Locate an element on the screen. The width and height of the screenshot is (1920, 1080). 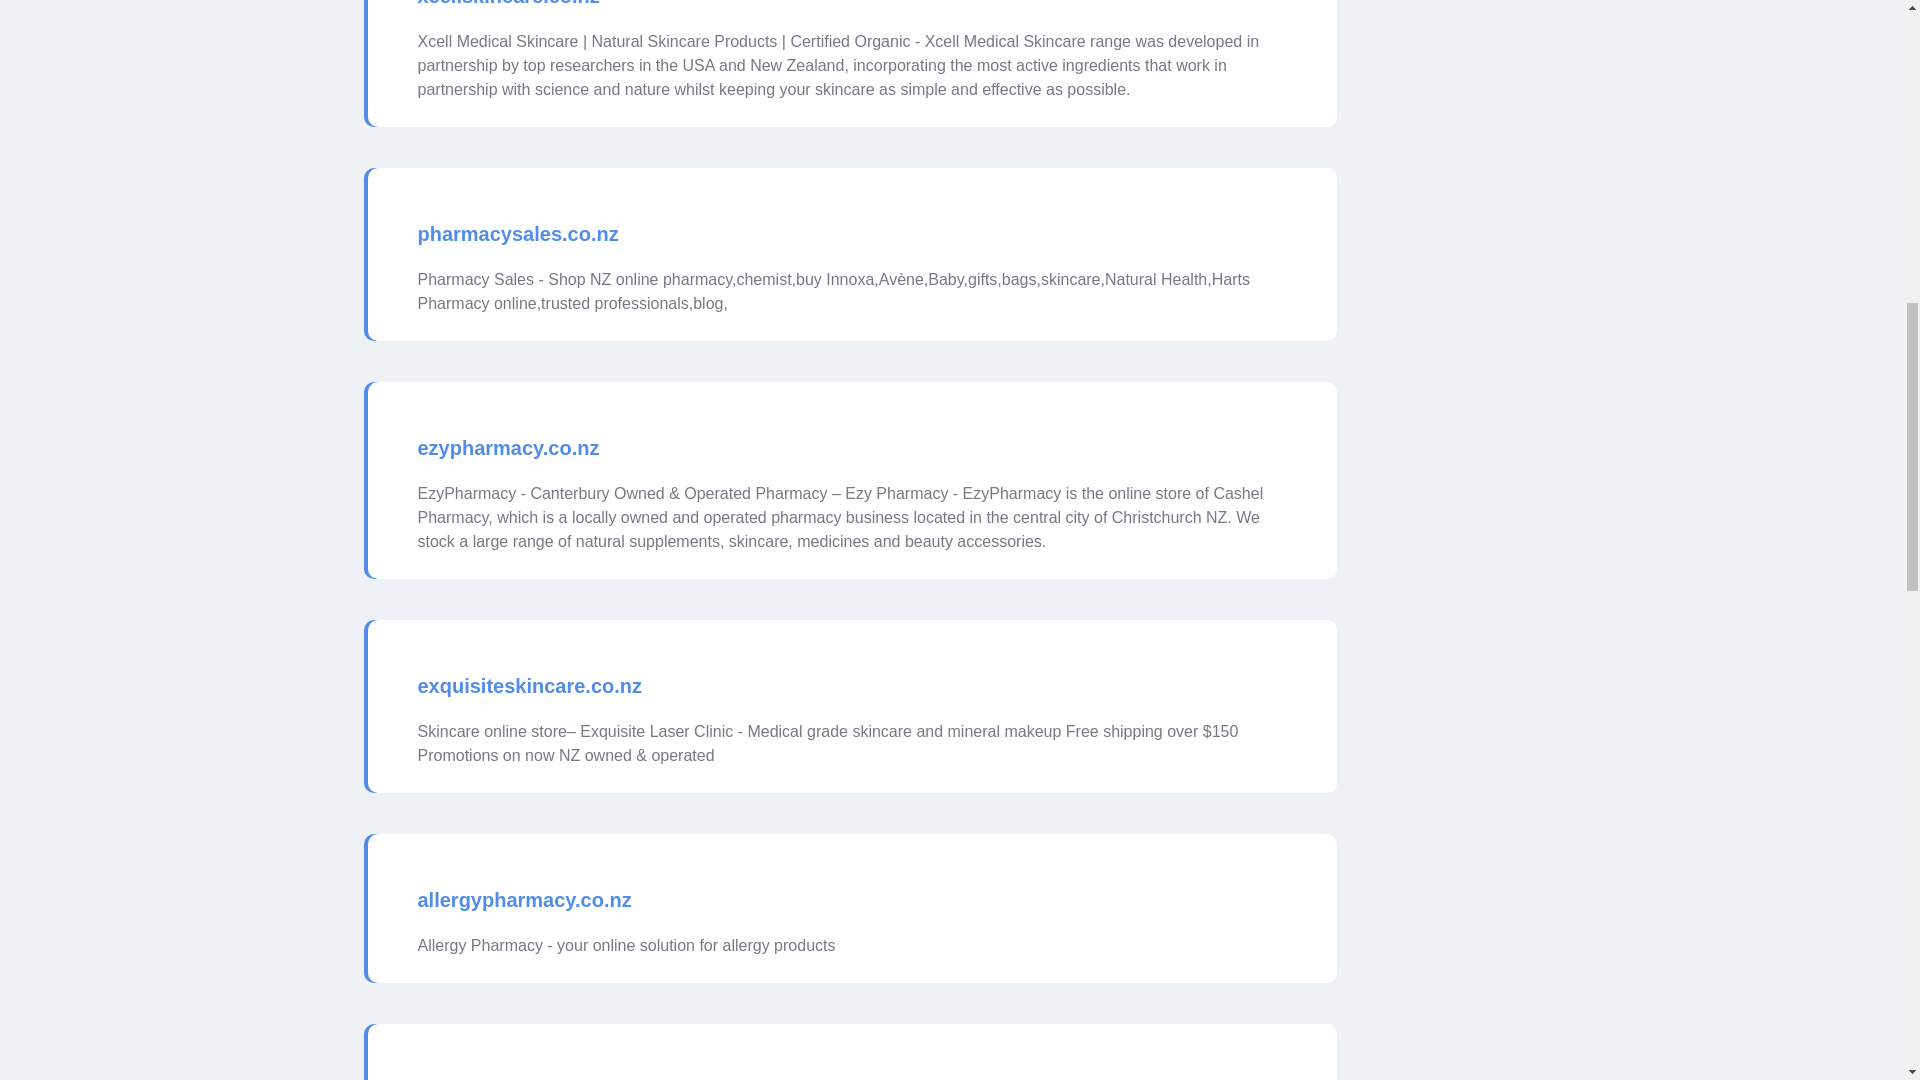
Advertisement is located at coordinates (1452, 42).